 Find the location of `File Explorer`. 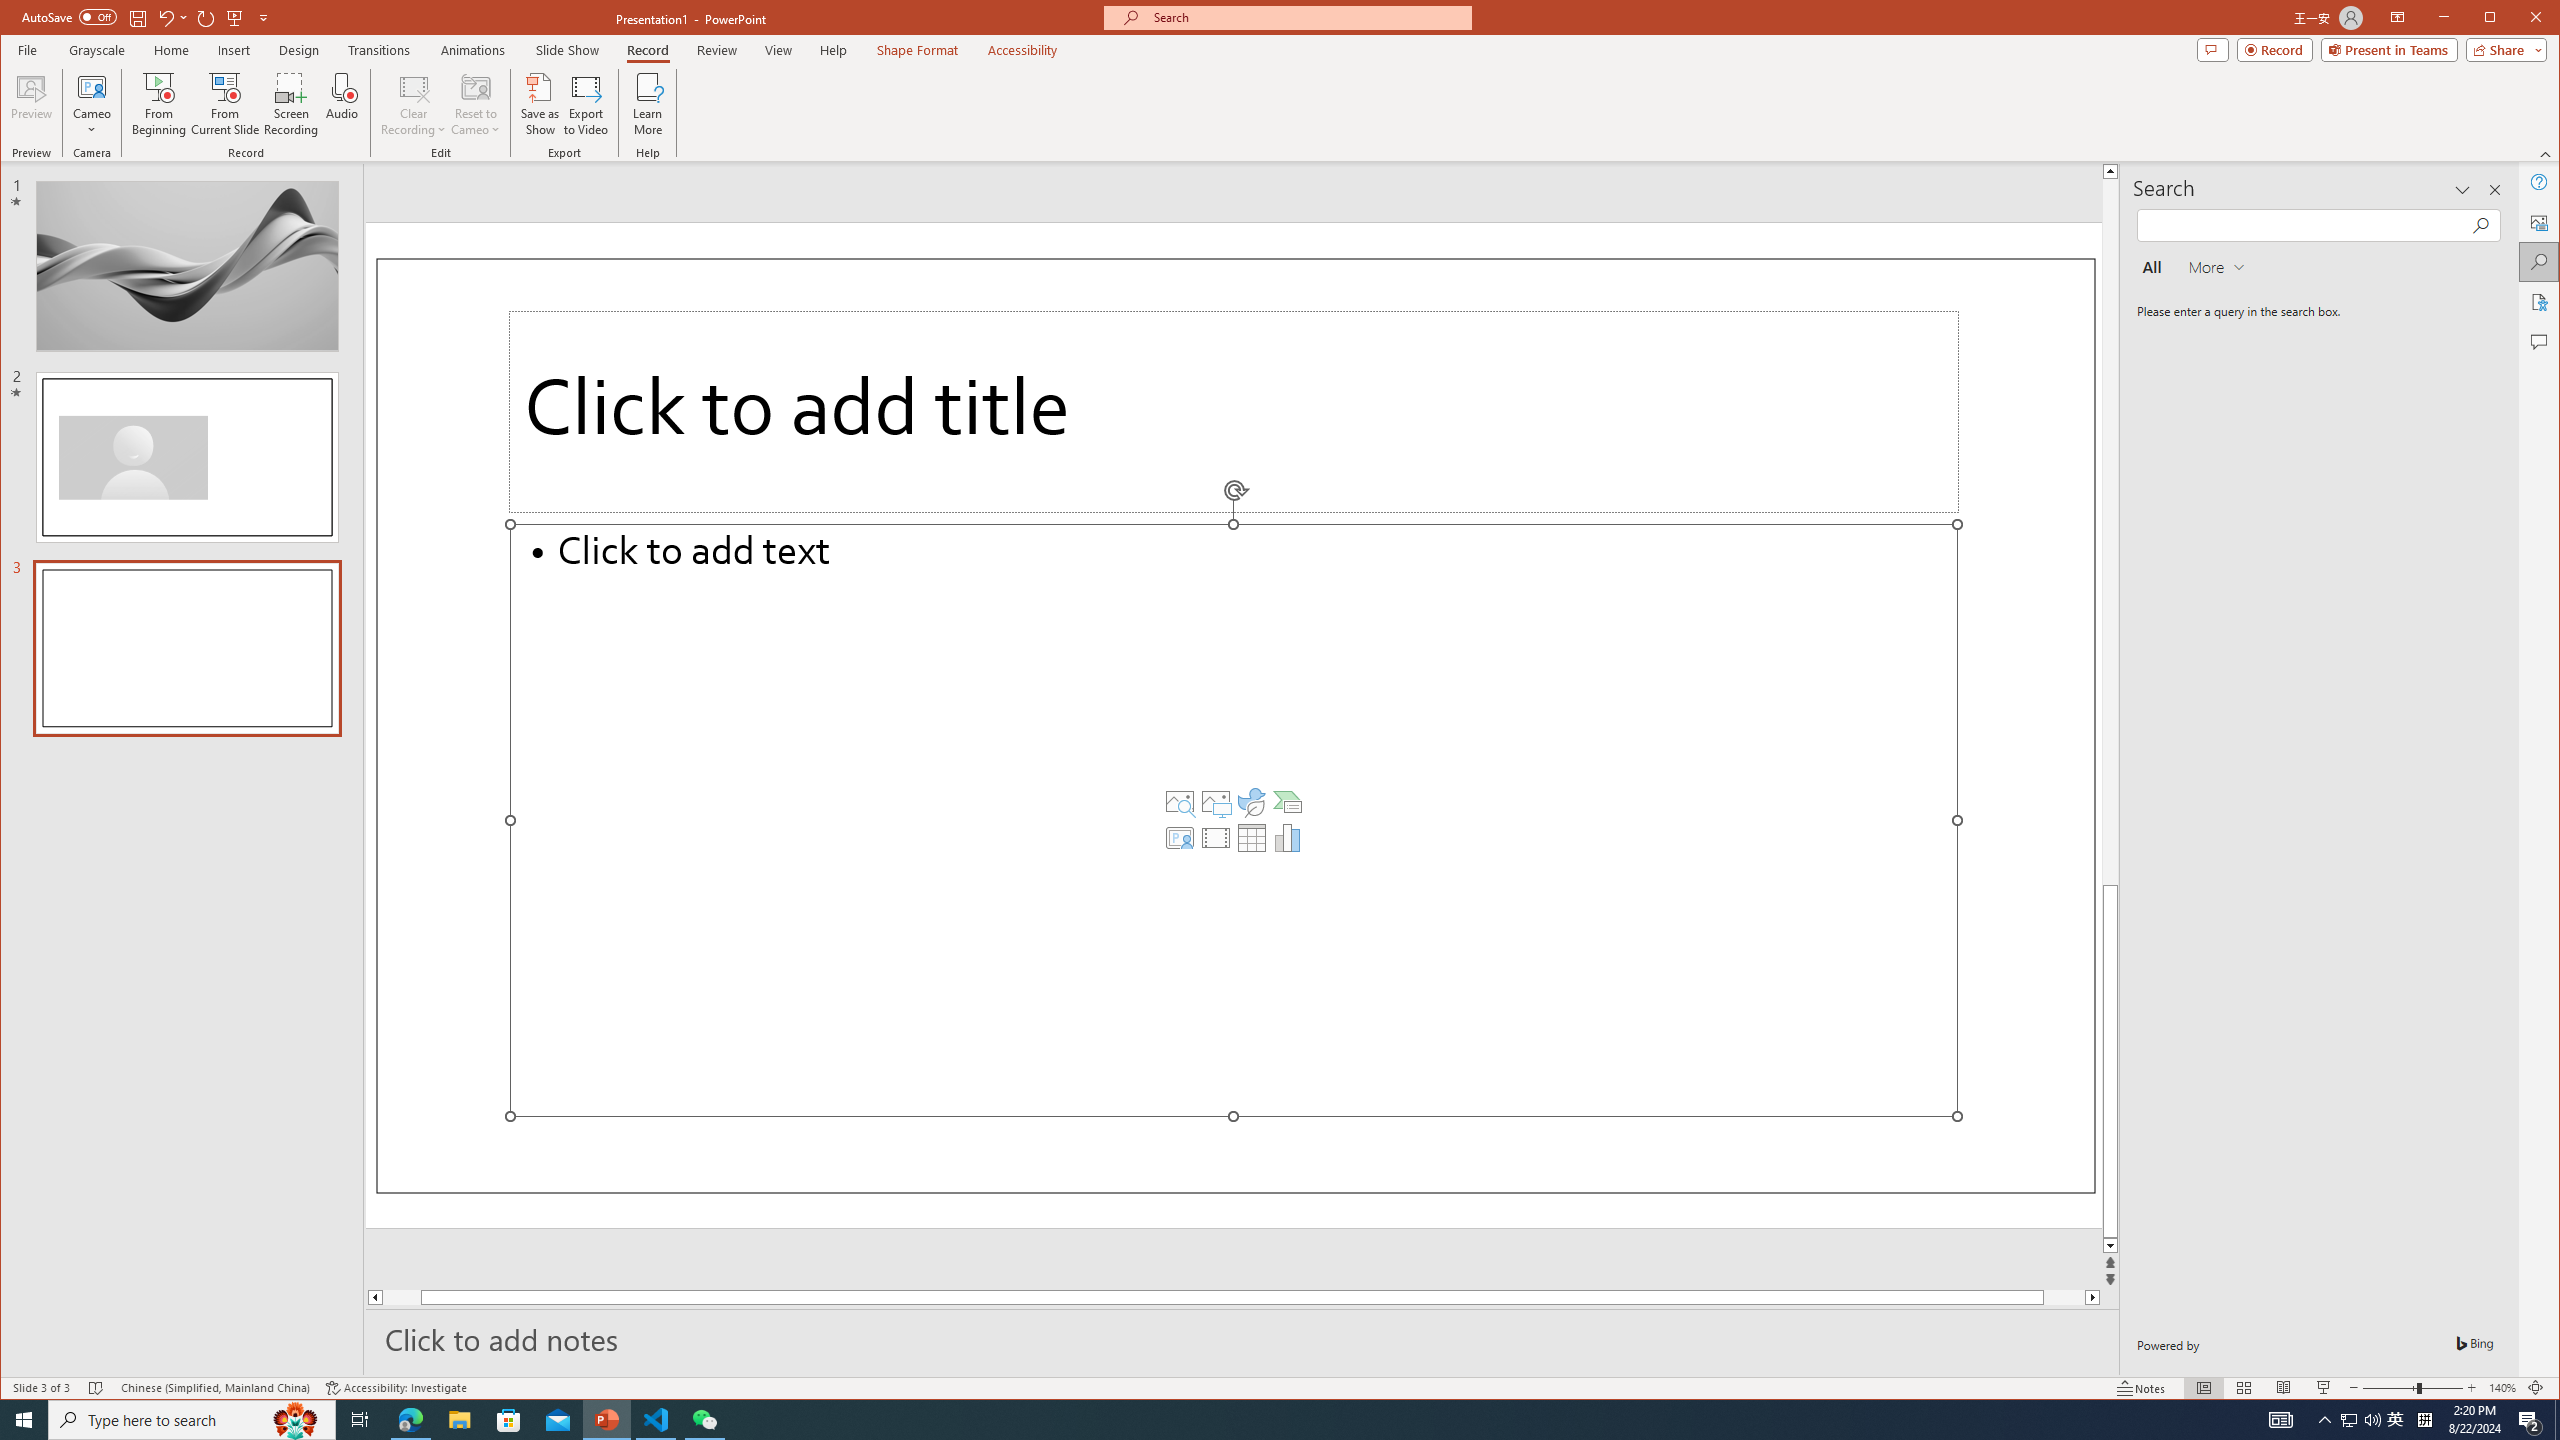

File Explorer is located at coordinates (459, 1420).